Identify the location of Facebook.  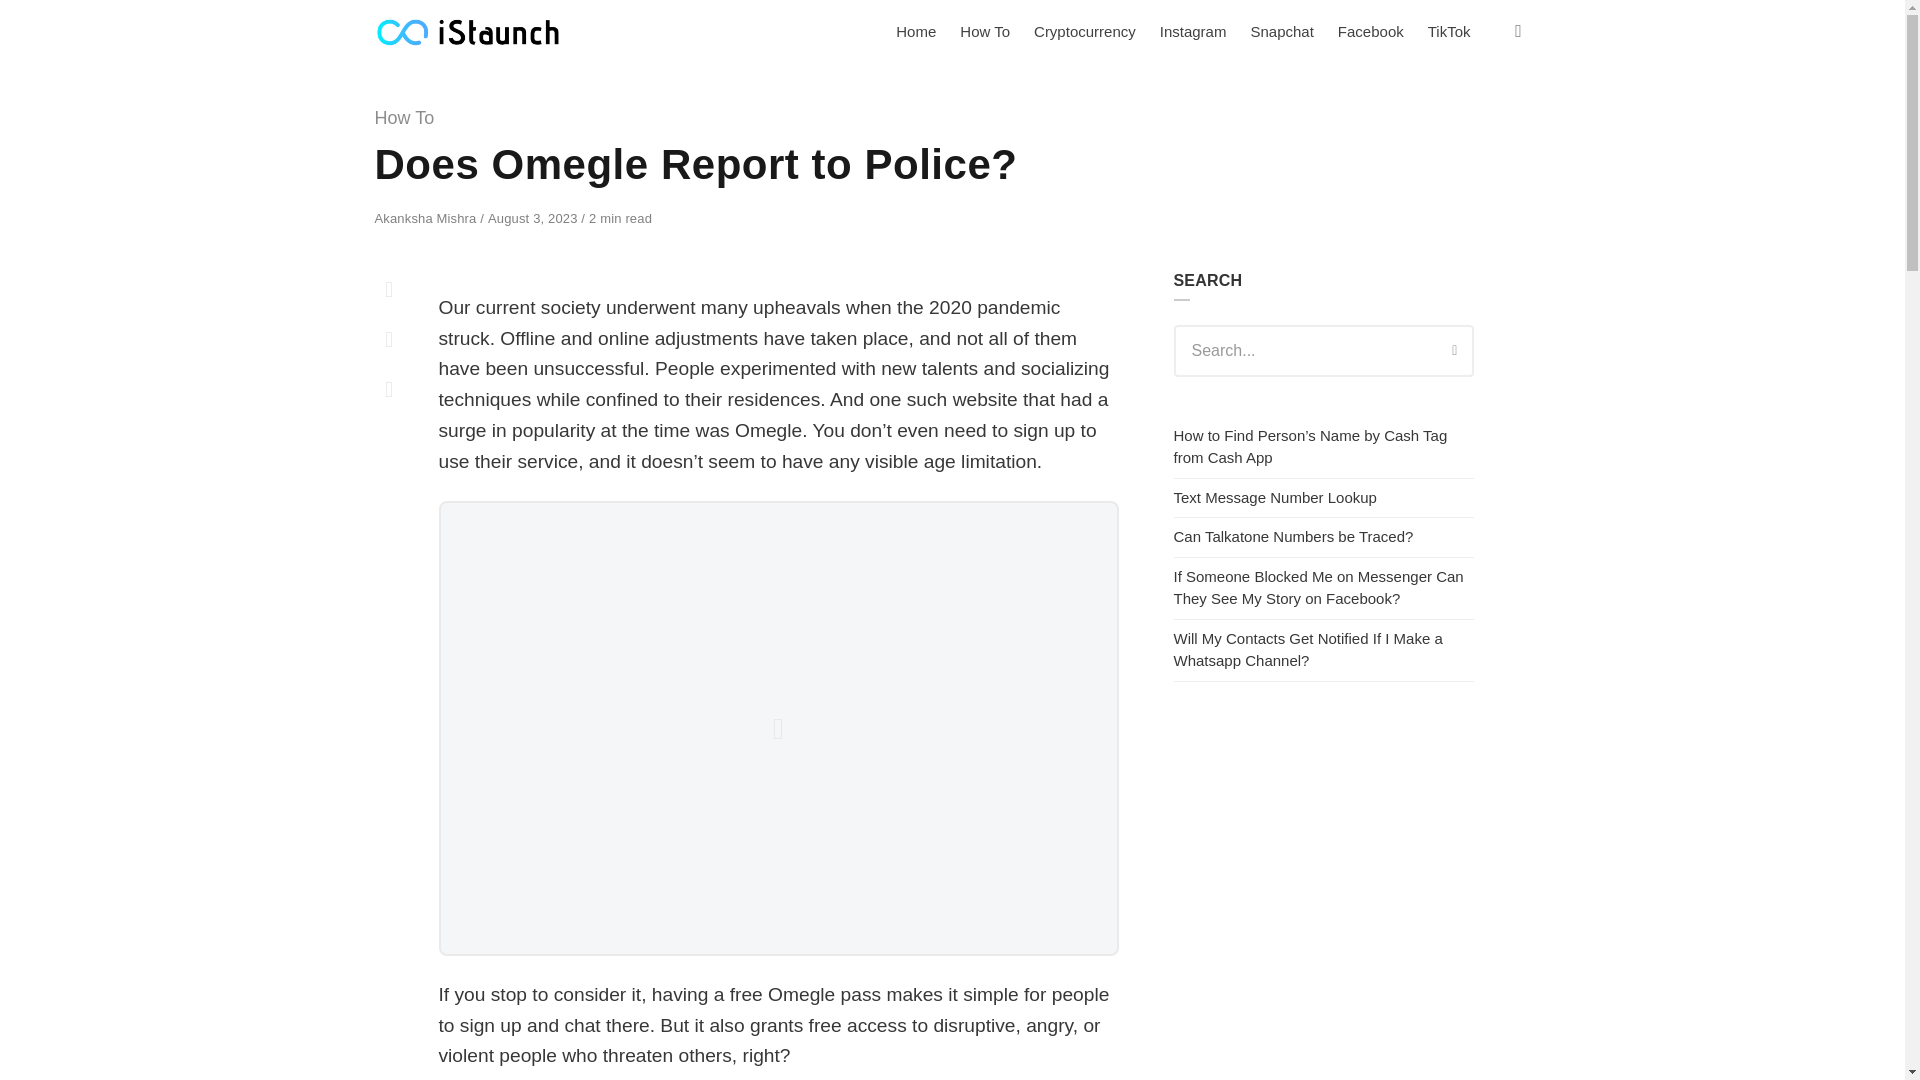
(1371, 32).